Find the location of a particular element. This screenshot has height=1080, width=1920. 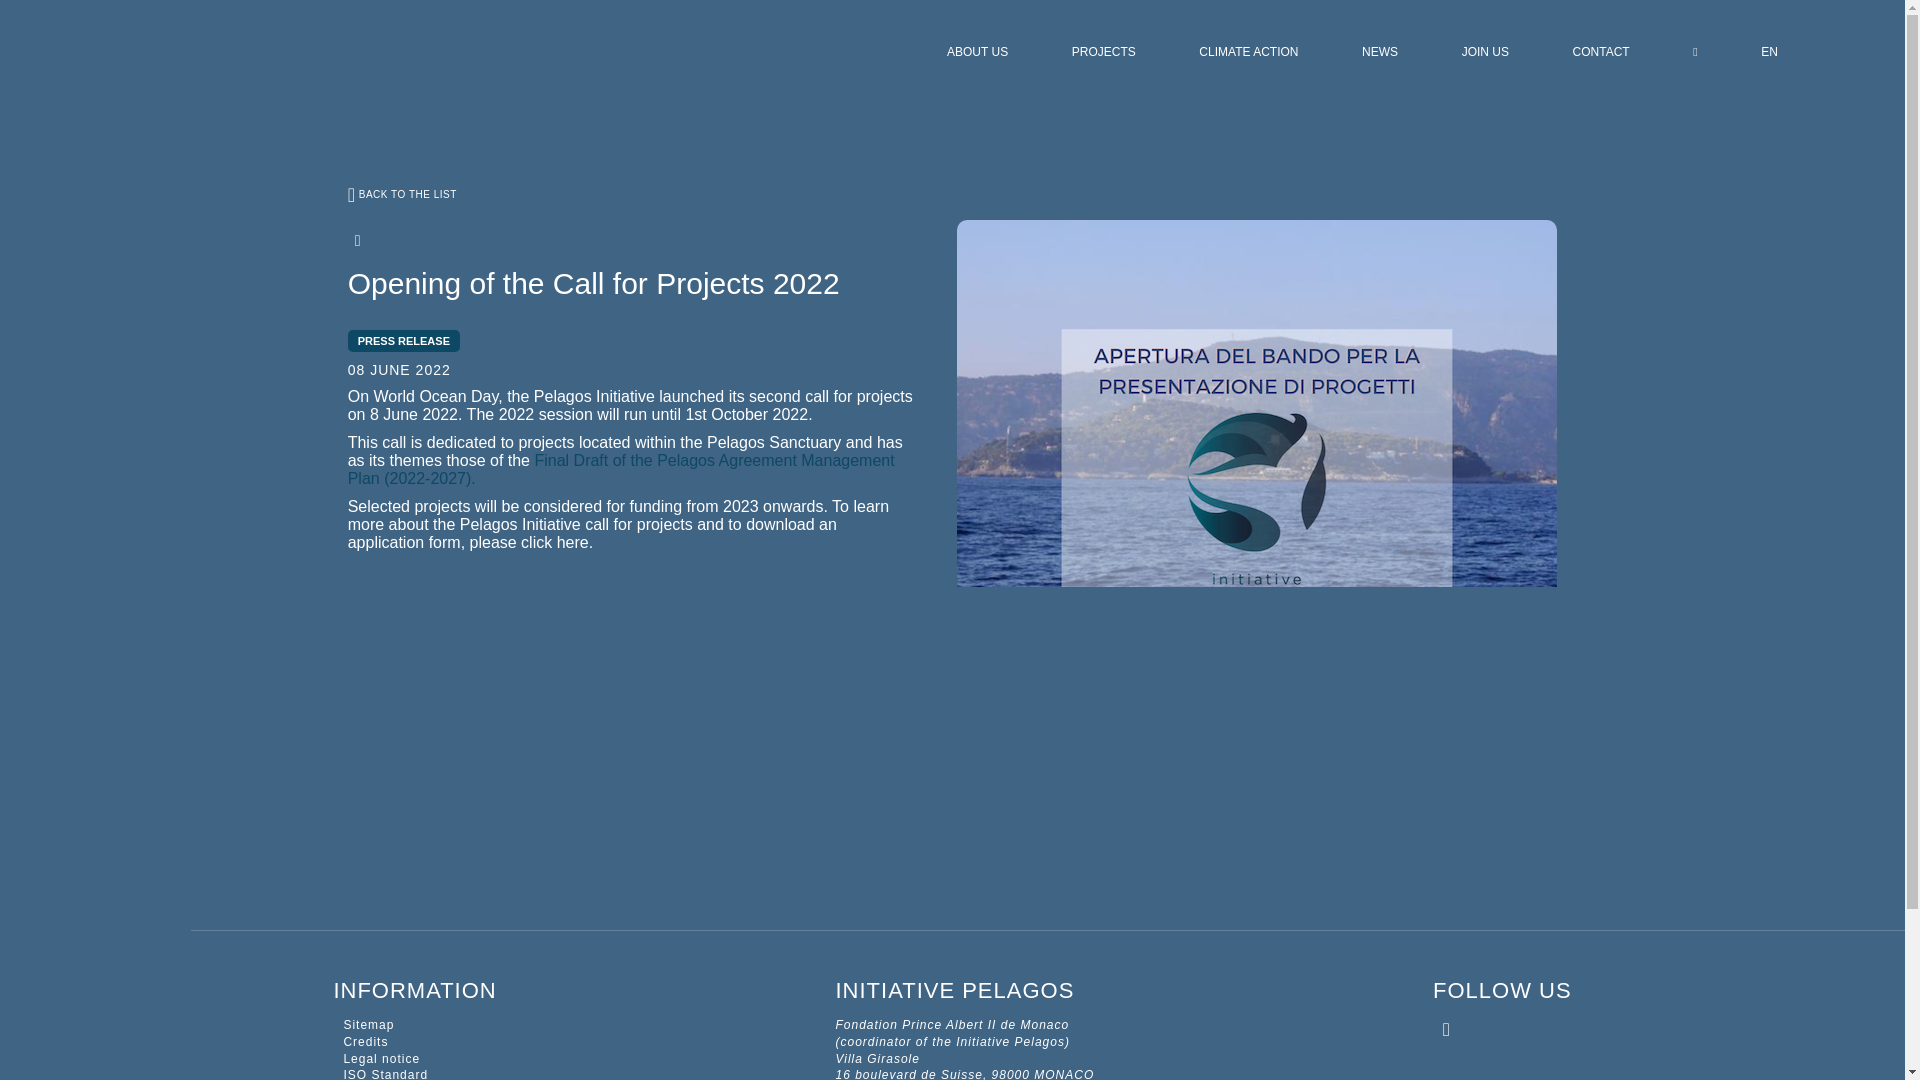

EN is located at coordinates (1768, 52).